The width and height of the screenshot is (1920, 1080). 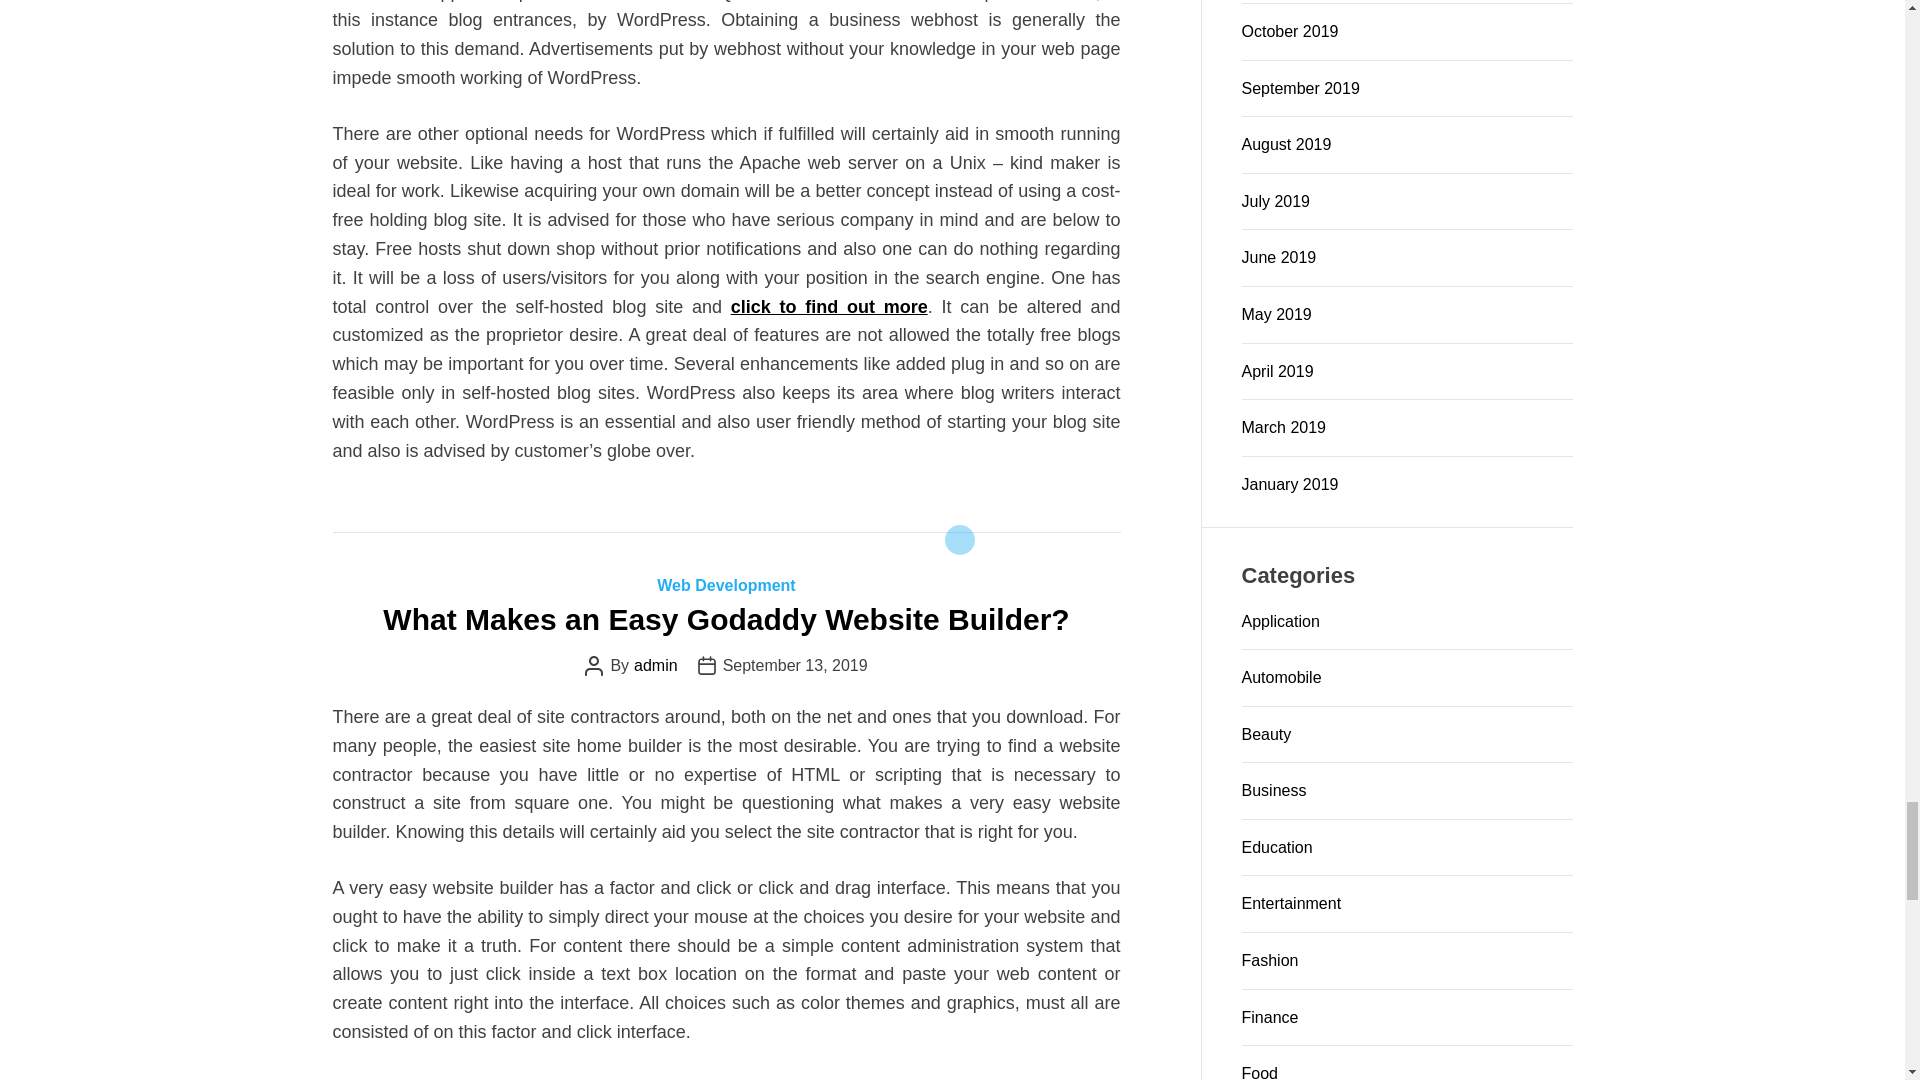 What do you see at coordinates (726, 619) in the screenshot?
I see `What Makes an Easy Godaddy Website Builder?` at bounding box center [726, 619].